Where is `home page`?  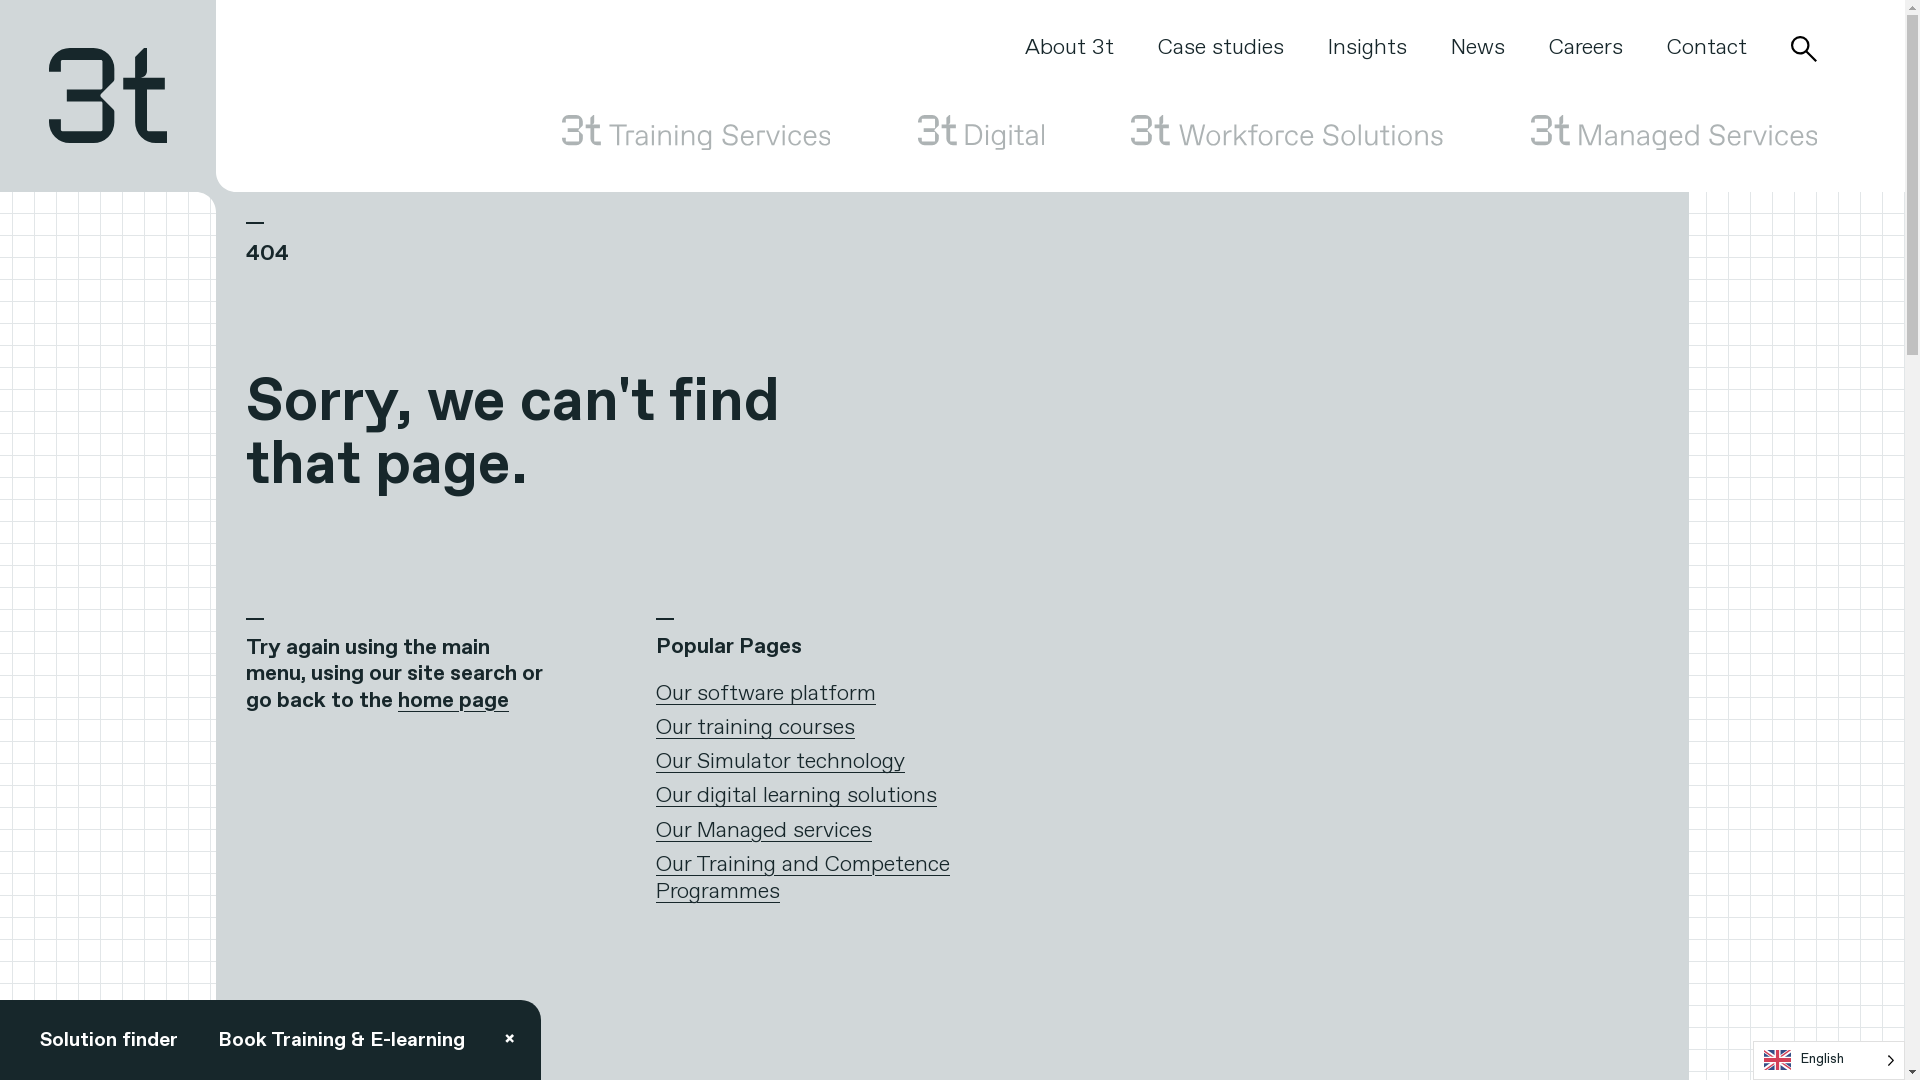
home page is located at coordinates (453, 701).